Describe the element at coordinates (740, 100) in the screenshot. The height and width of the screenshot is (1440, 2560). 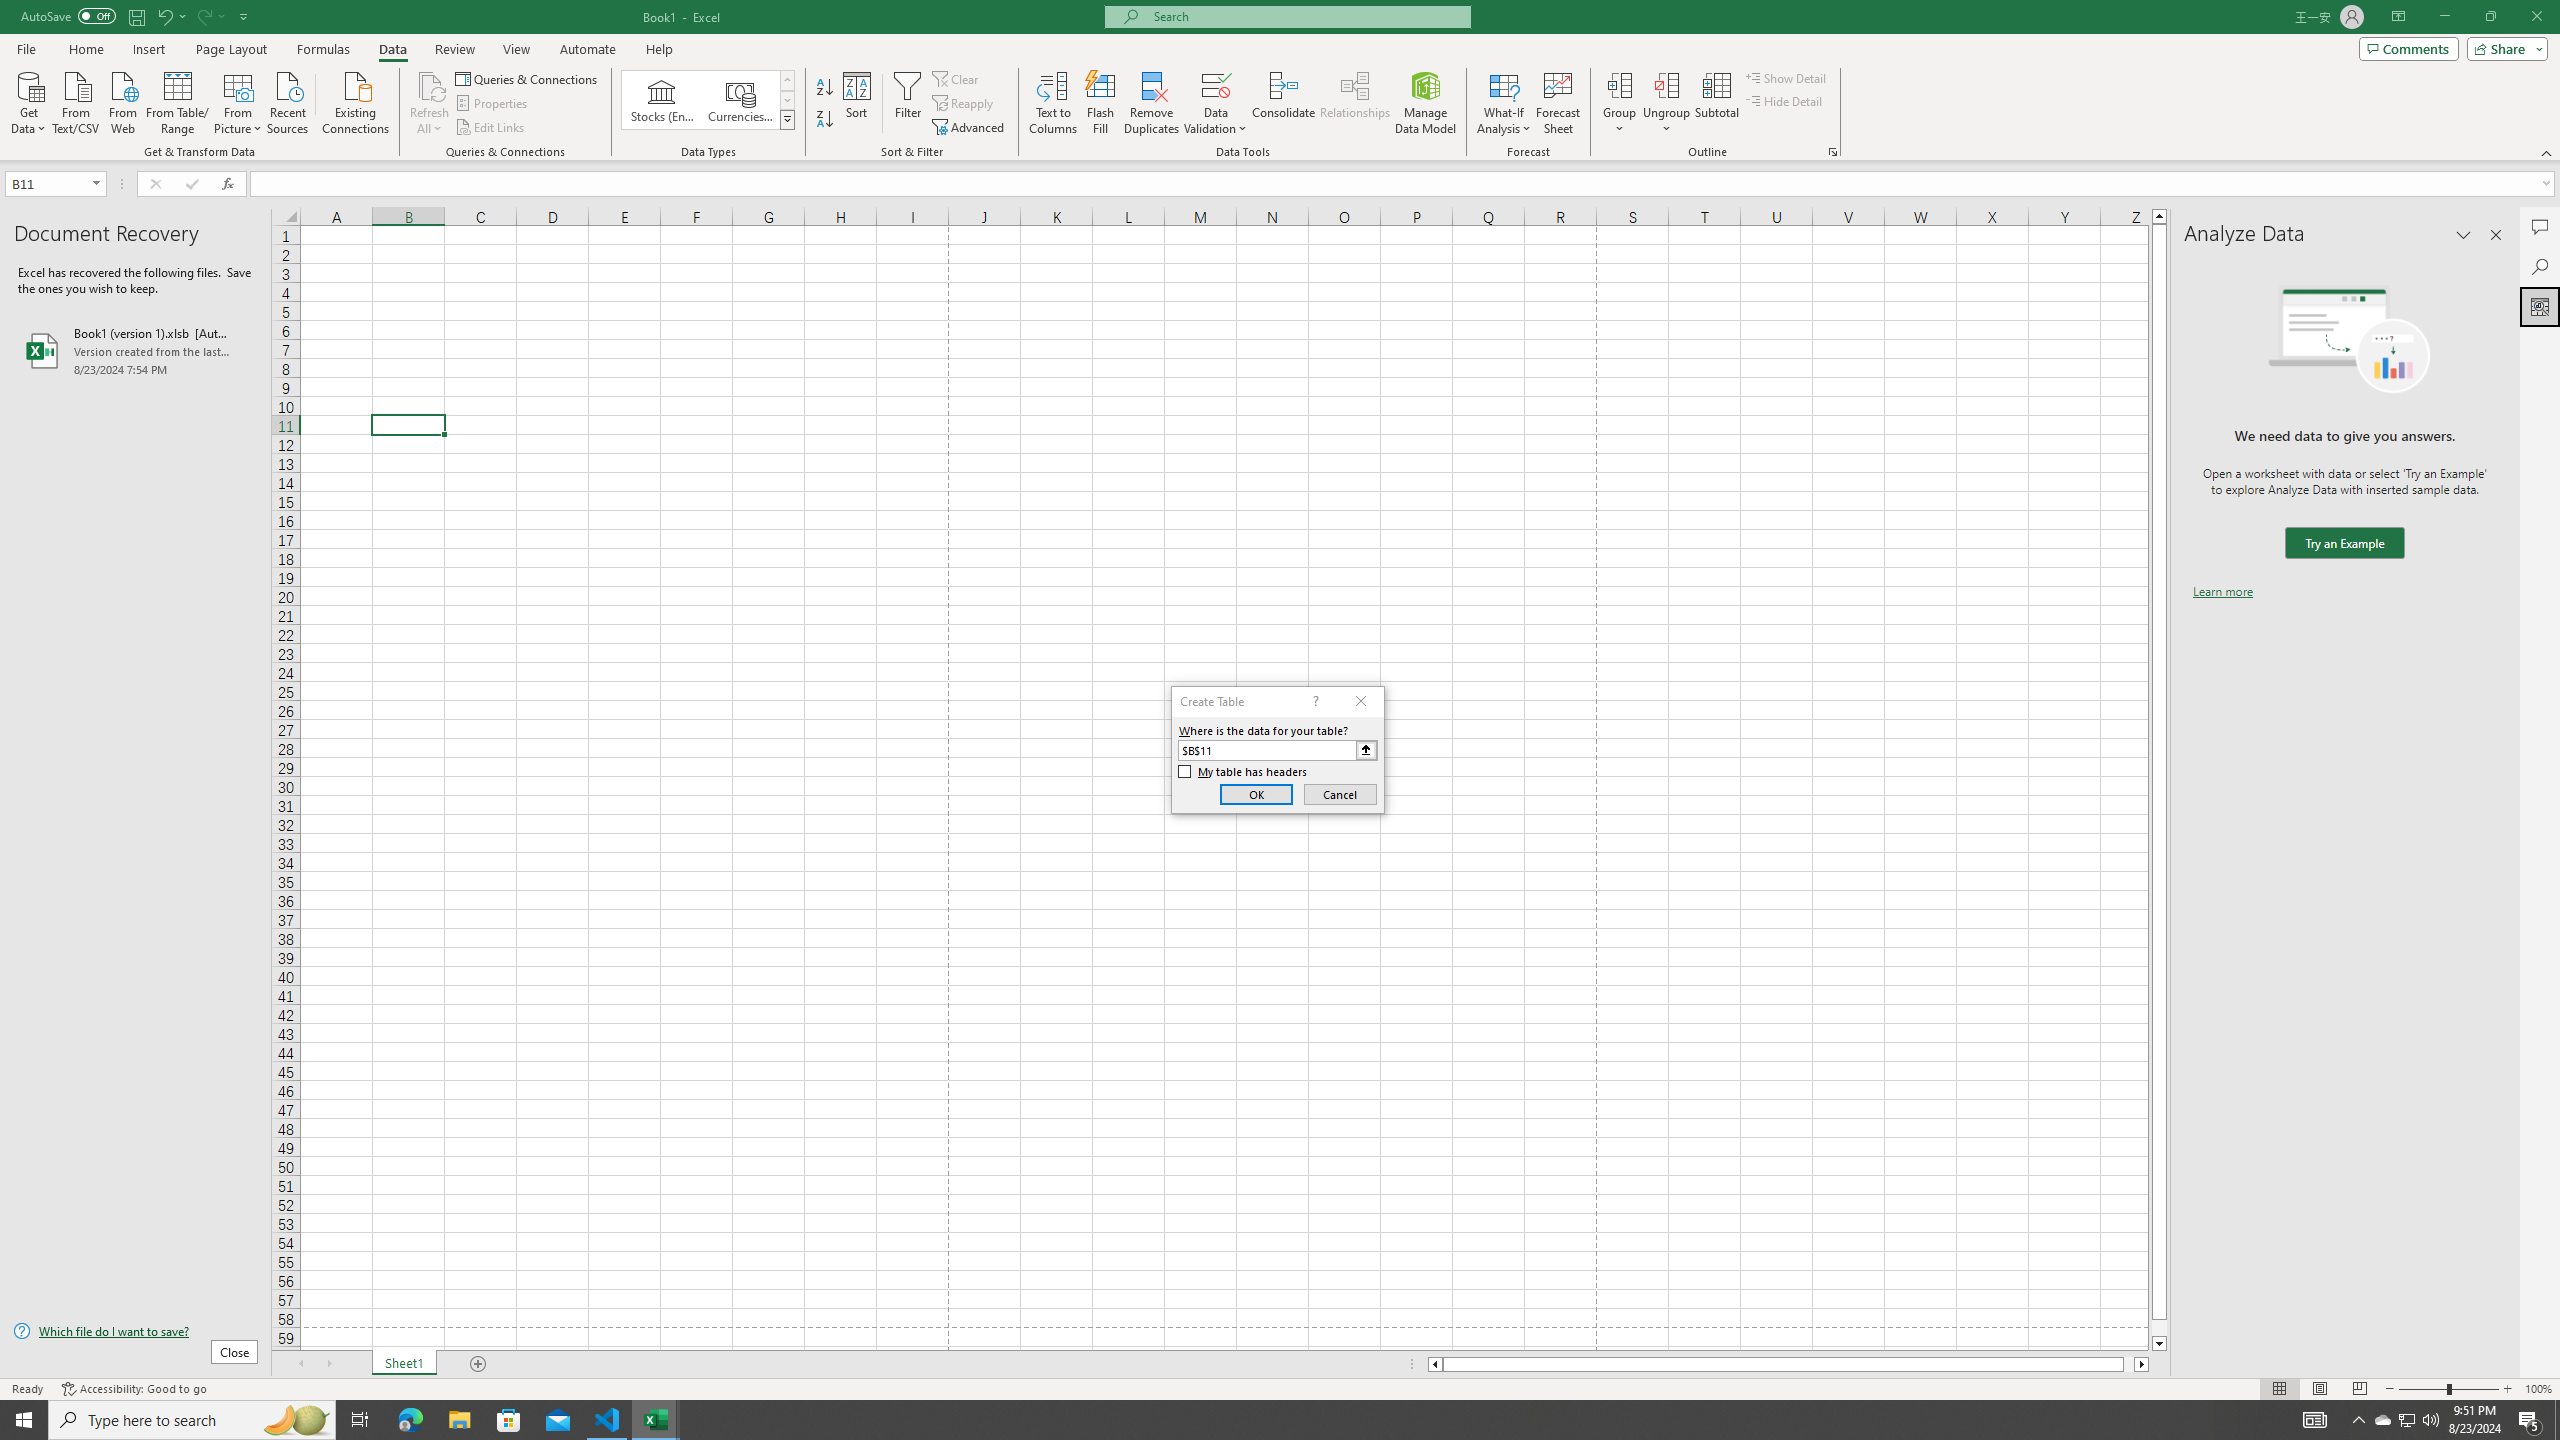
I see `Currencies (English)` at that location.